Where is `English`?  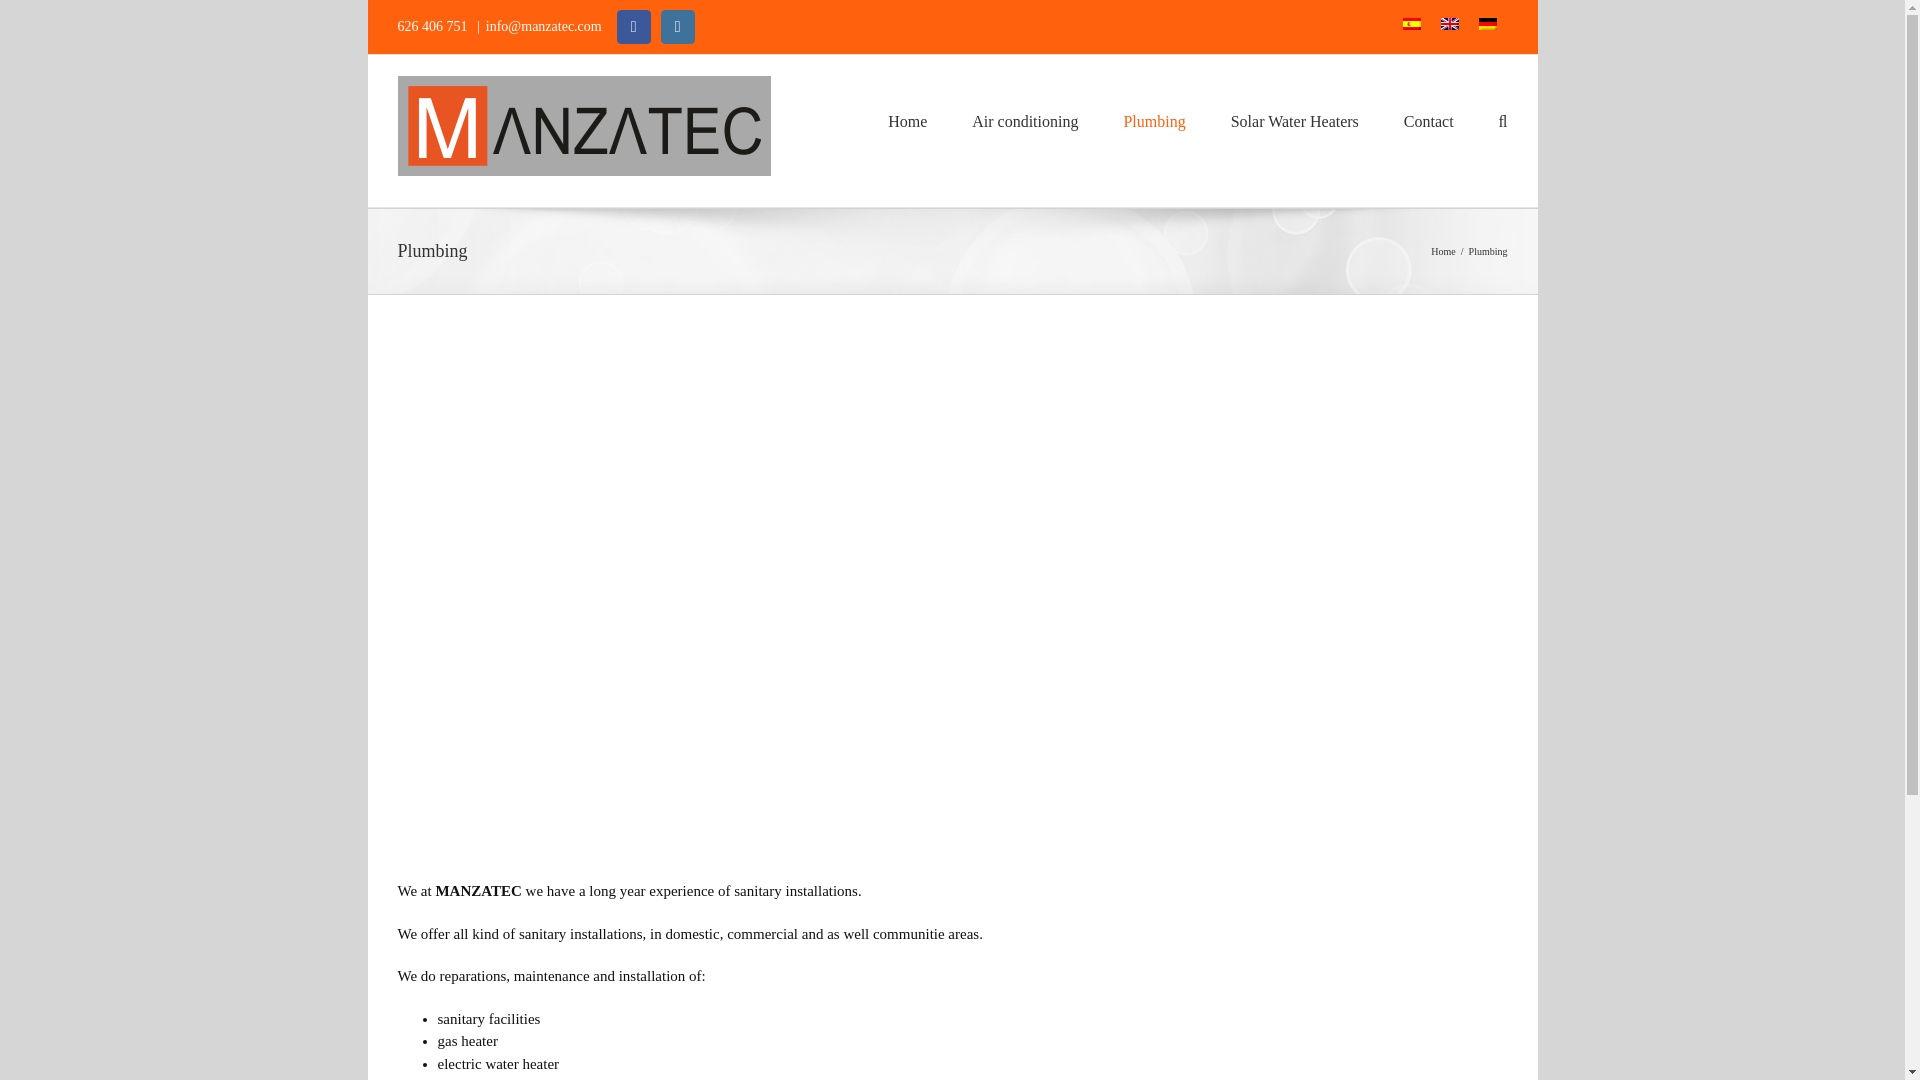 English is located at coordinates (1449, 26).